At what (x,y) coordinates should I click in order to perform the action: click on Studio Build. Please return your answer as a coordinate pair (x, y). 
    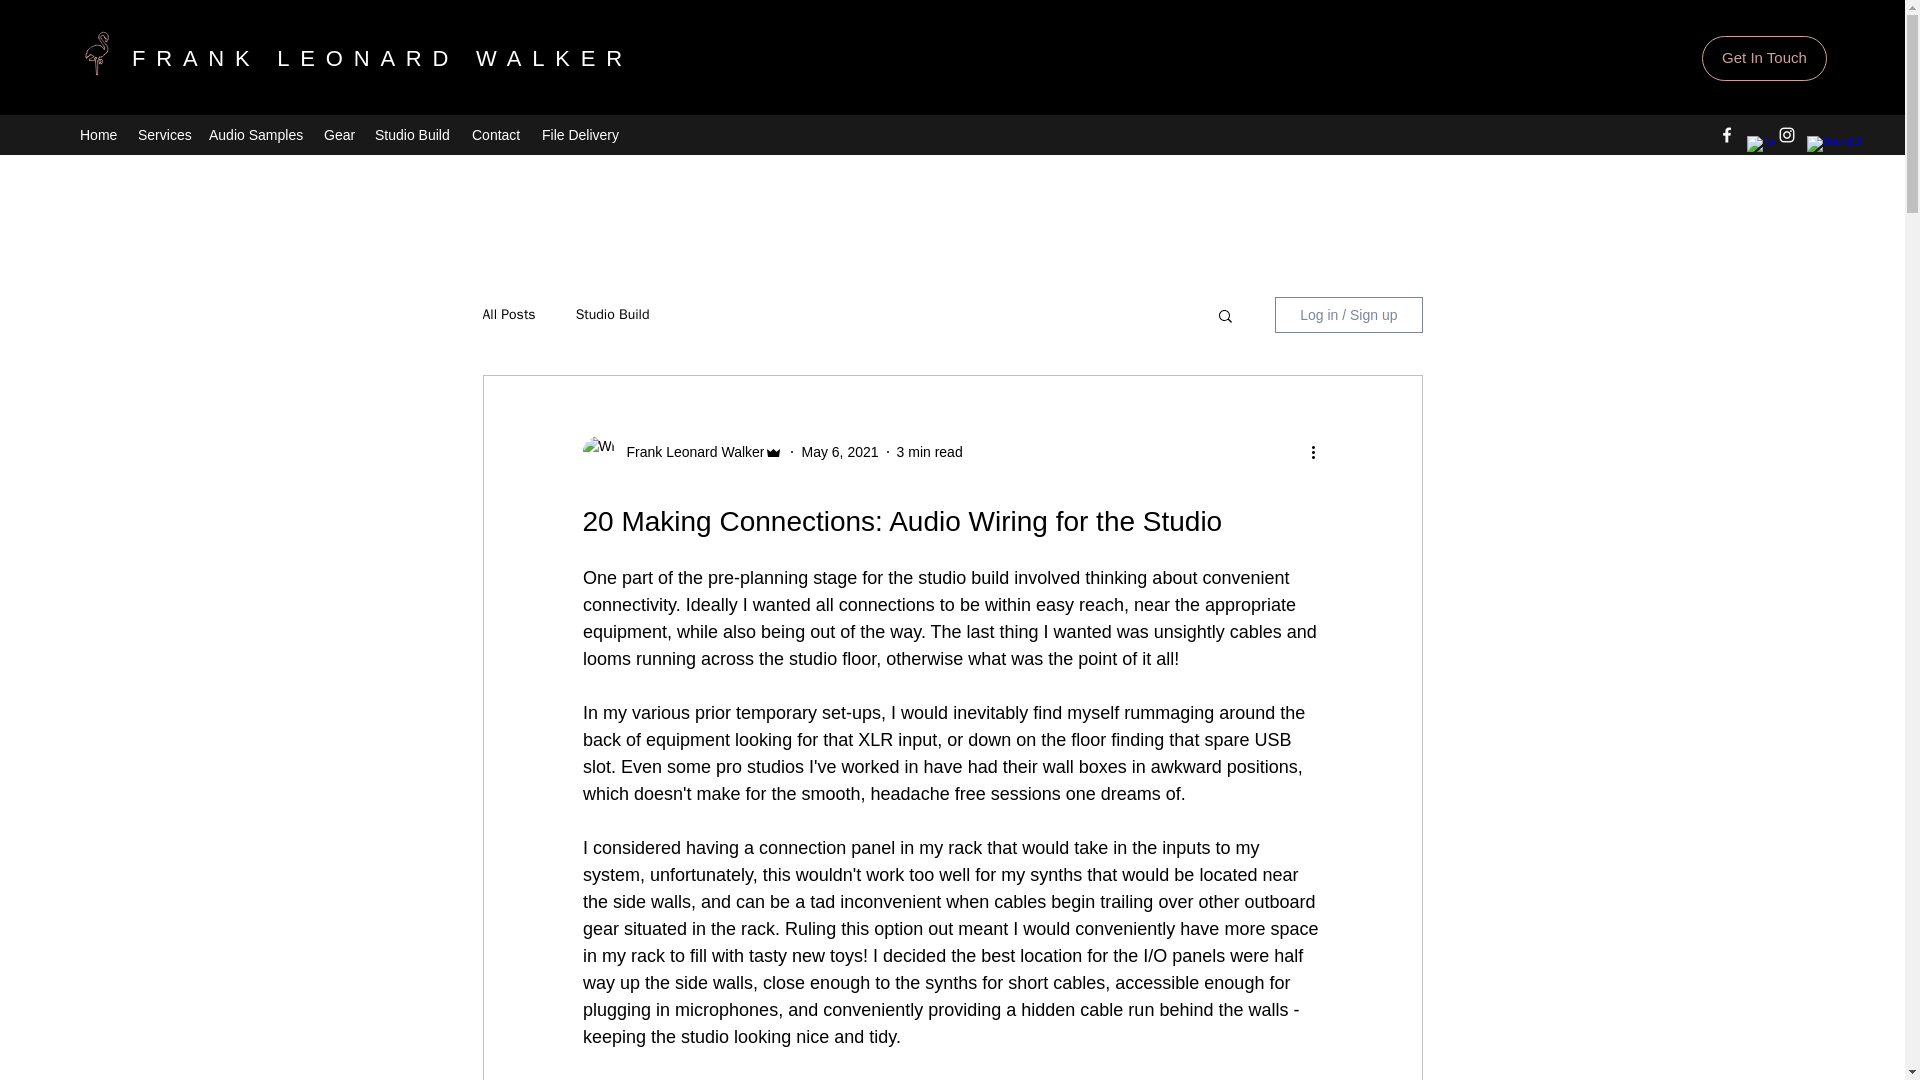
    Looking at the image, I should click on (613, 314).